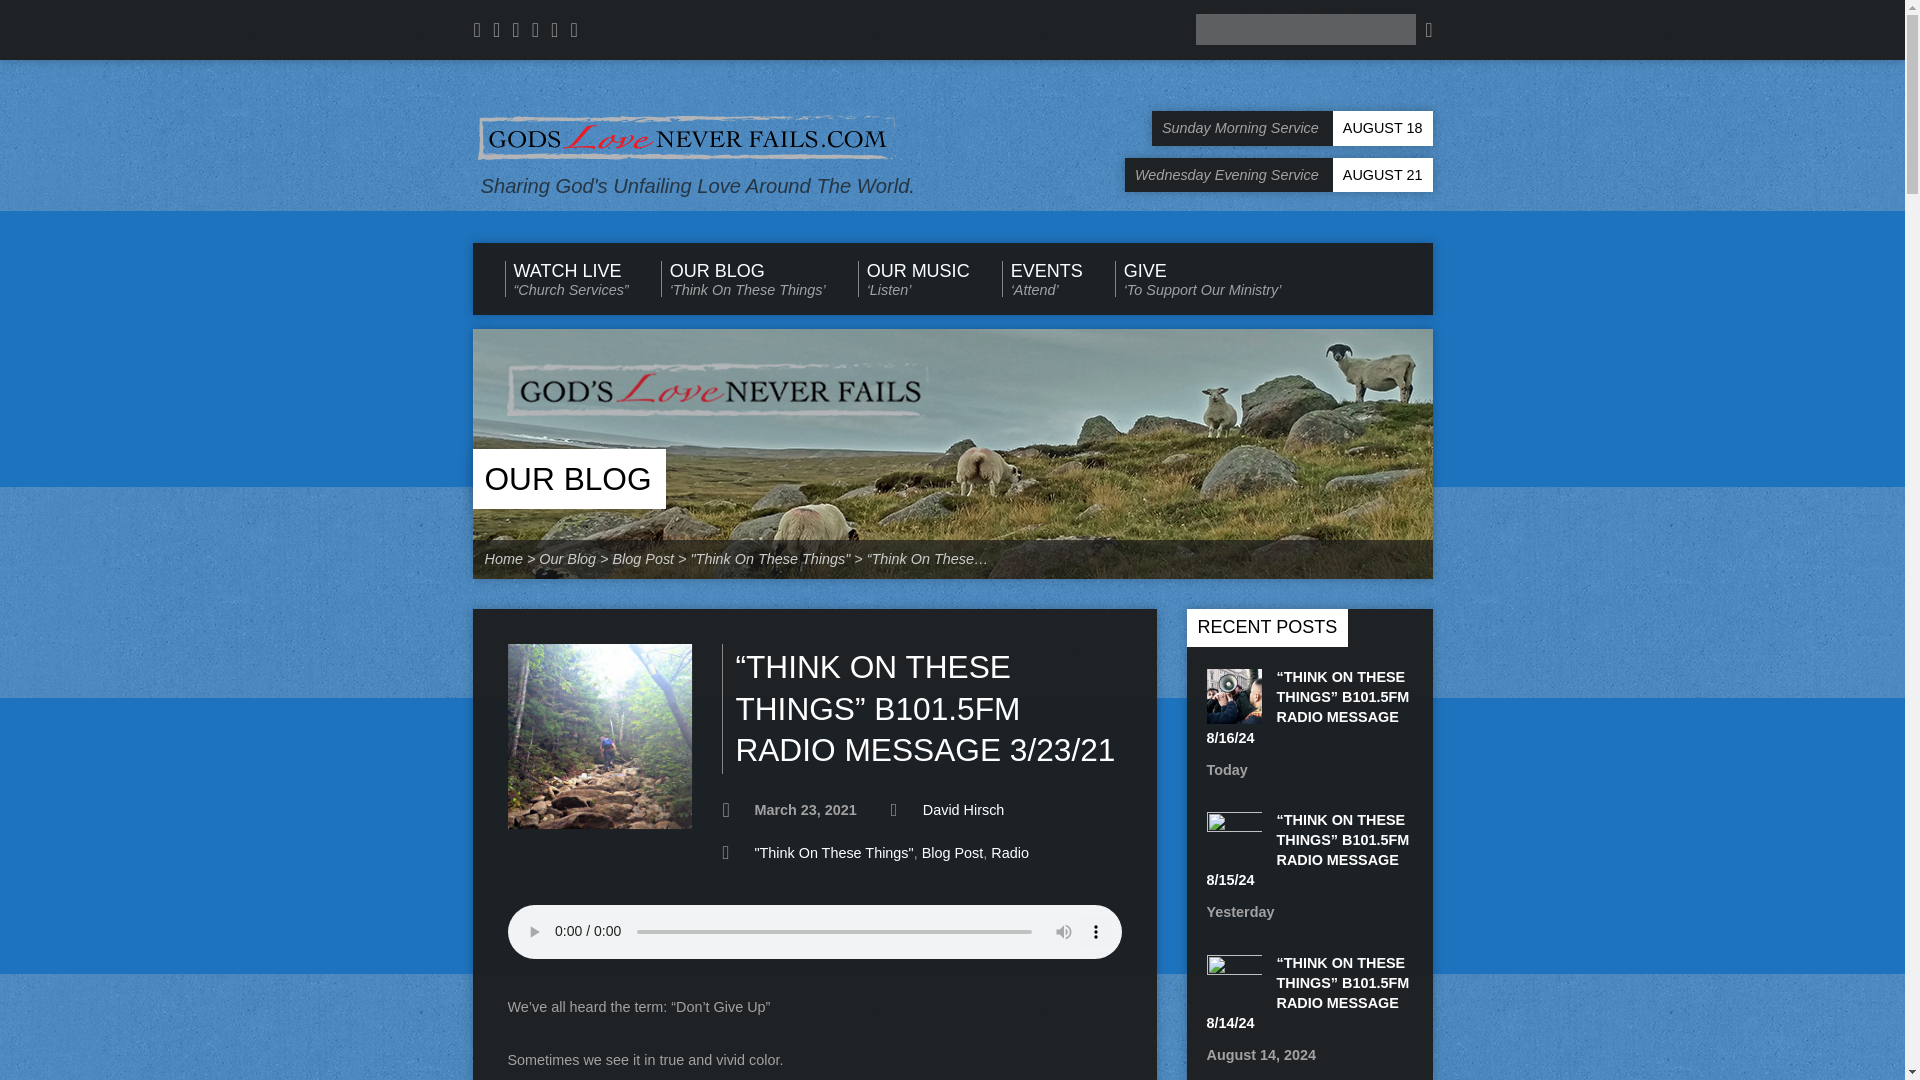 The width and height of the screenshot is (1920, 1080). Describe the element at coordinates (964, 810) in the screenshot. I see `David Hirsch` at that location.